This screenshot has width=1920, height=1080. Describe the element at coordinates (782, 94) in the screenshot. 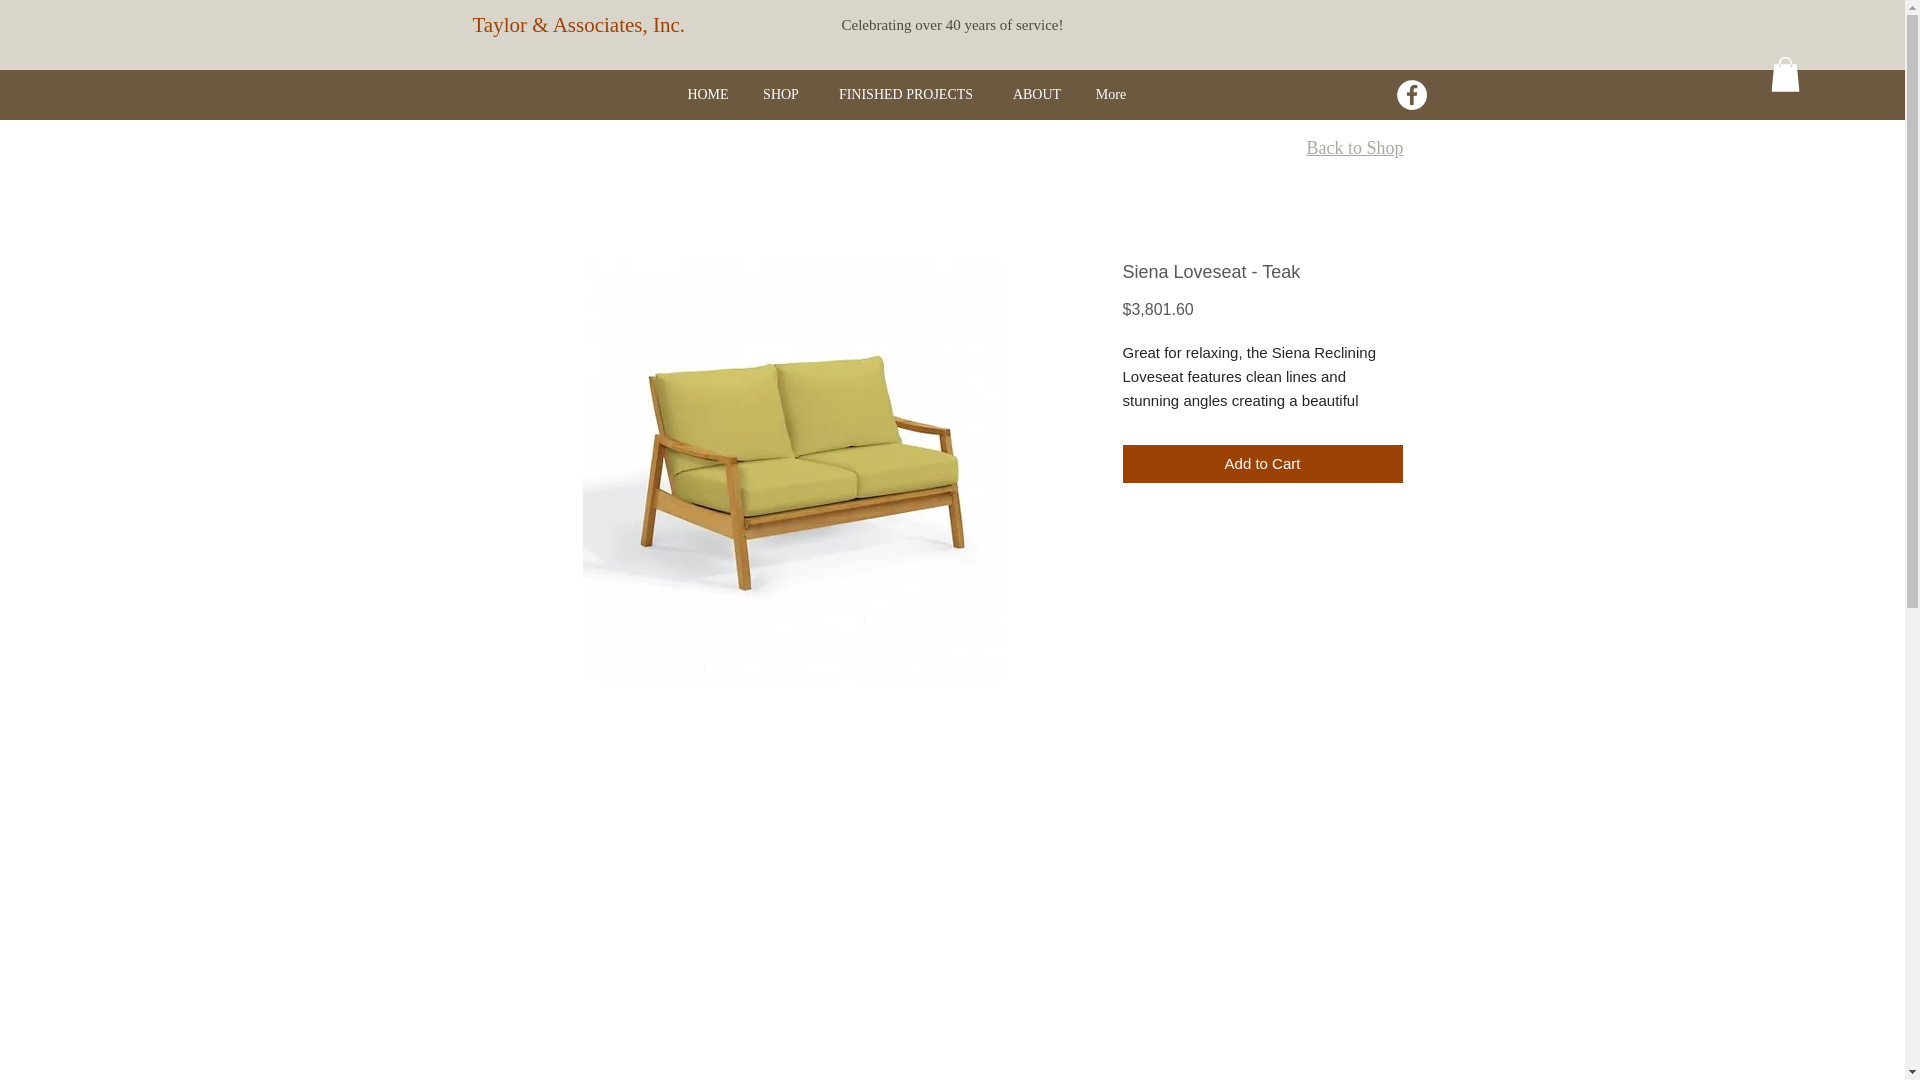

I see `SHOP` at that location.